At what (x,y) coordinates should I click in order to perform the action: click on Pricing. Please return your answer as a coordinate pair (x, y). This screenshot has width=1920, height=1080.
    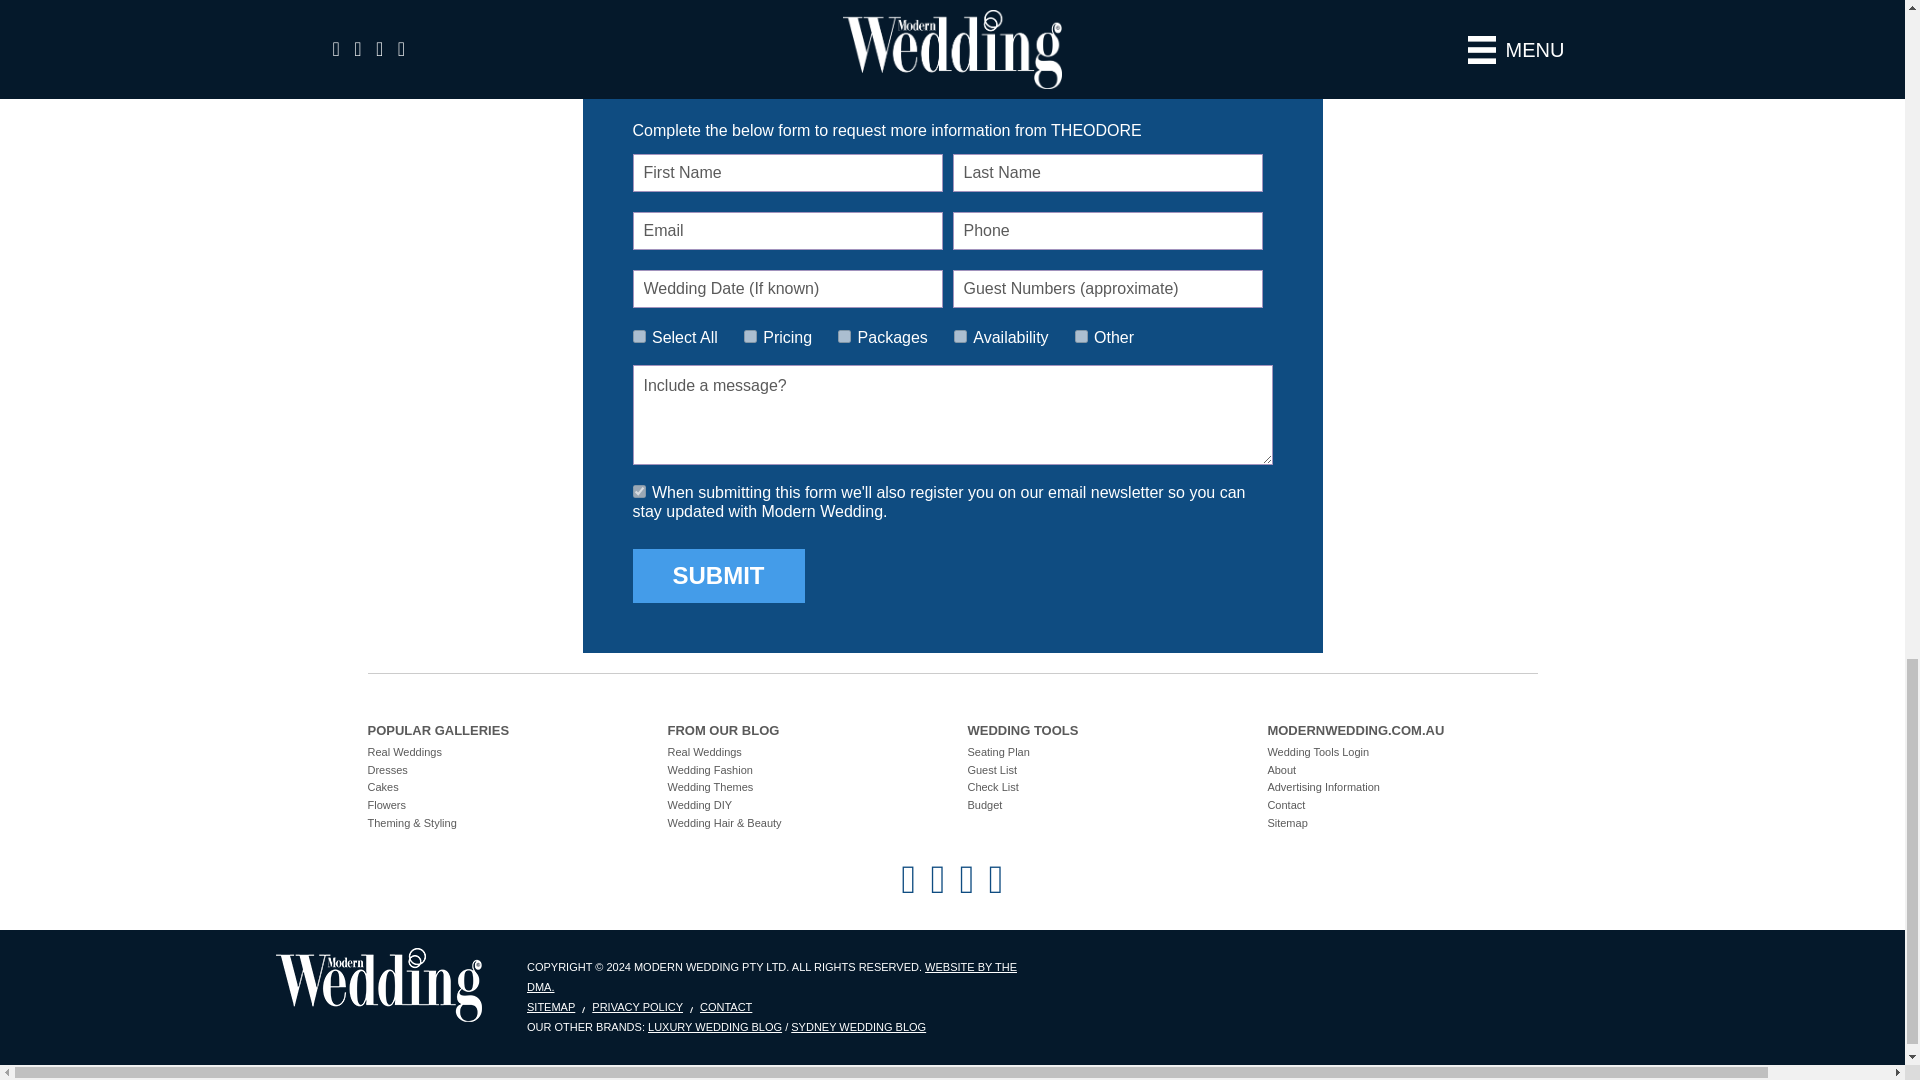
    Looking at the image, I should click on (750, 336).